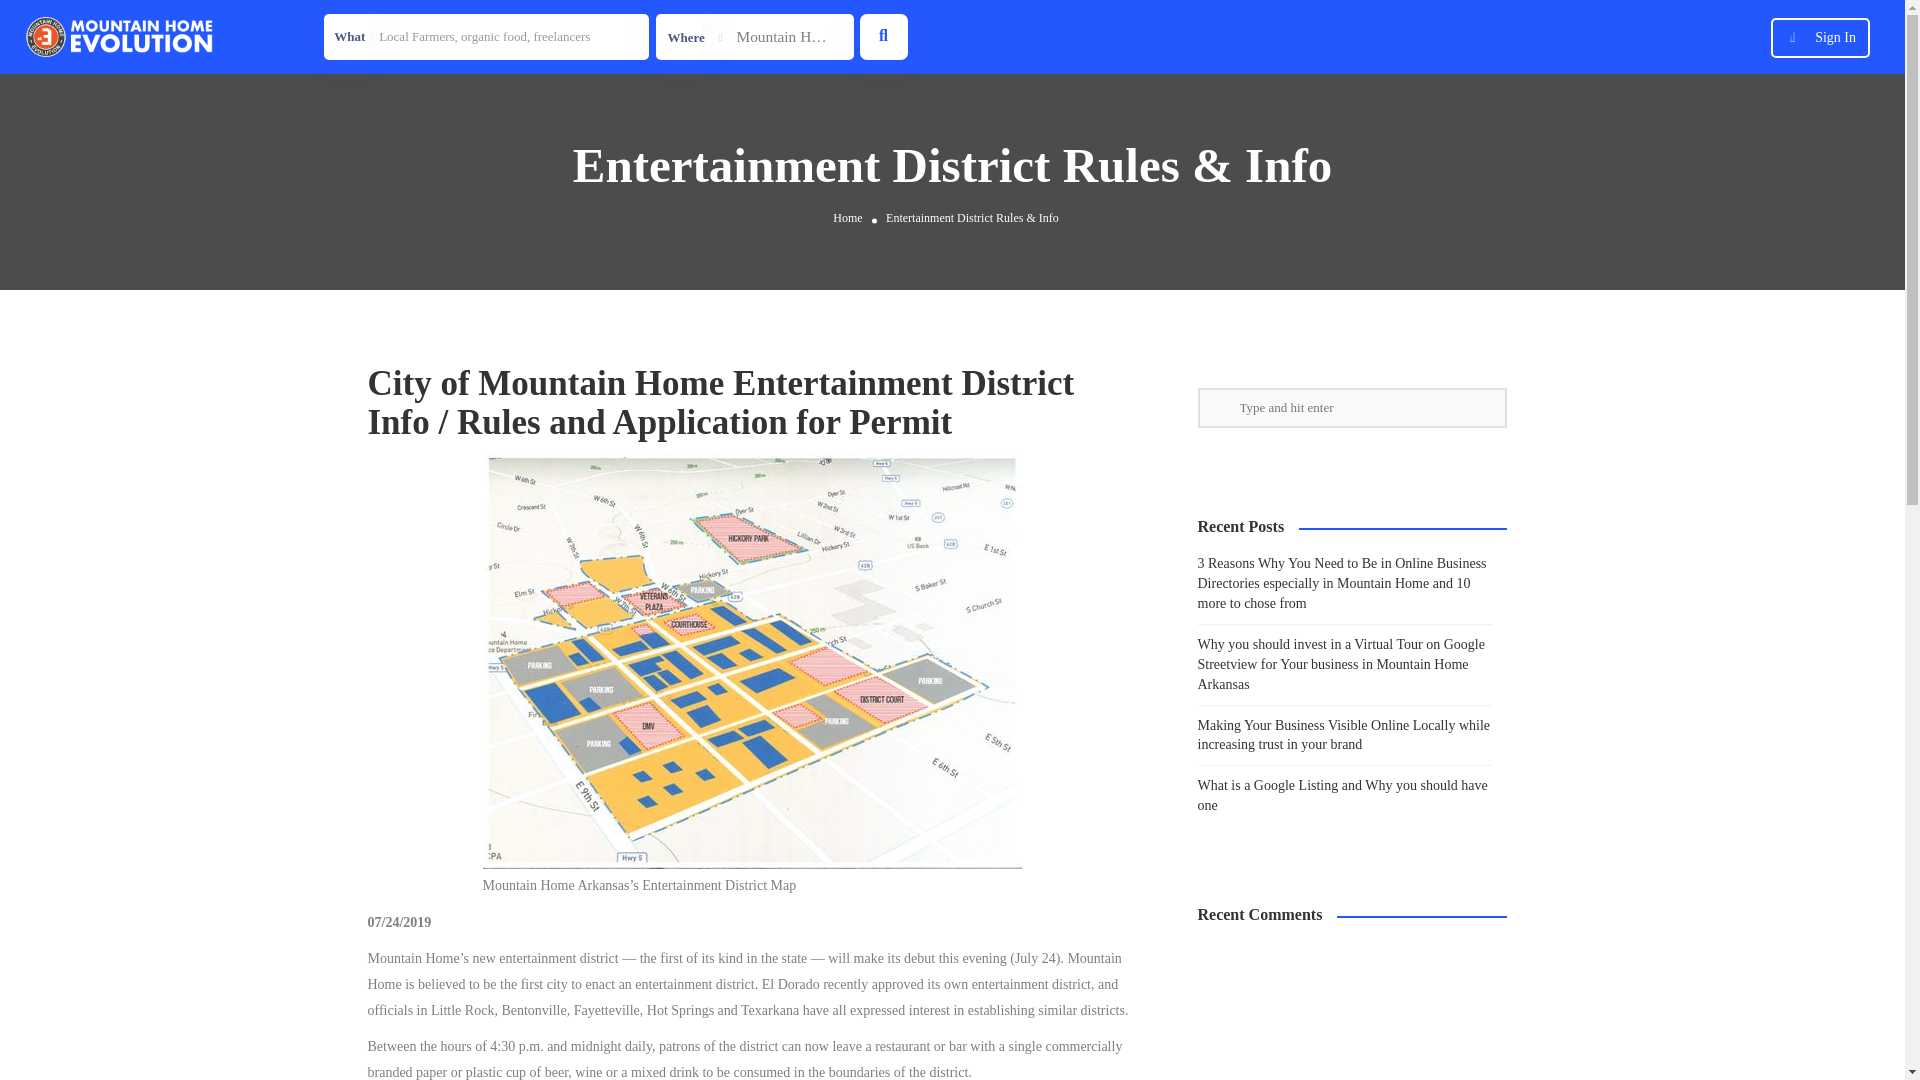  I want to click on Home, so click(848, 218).